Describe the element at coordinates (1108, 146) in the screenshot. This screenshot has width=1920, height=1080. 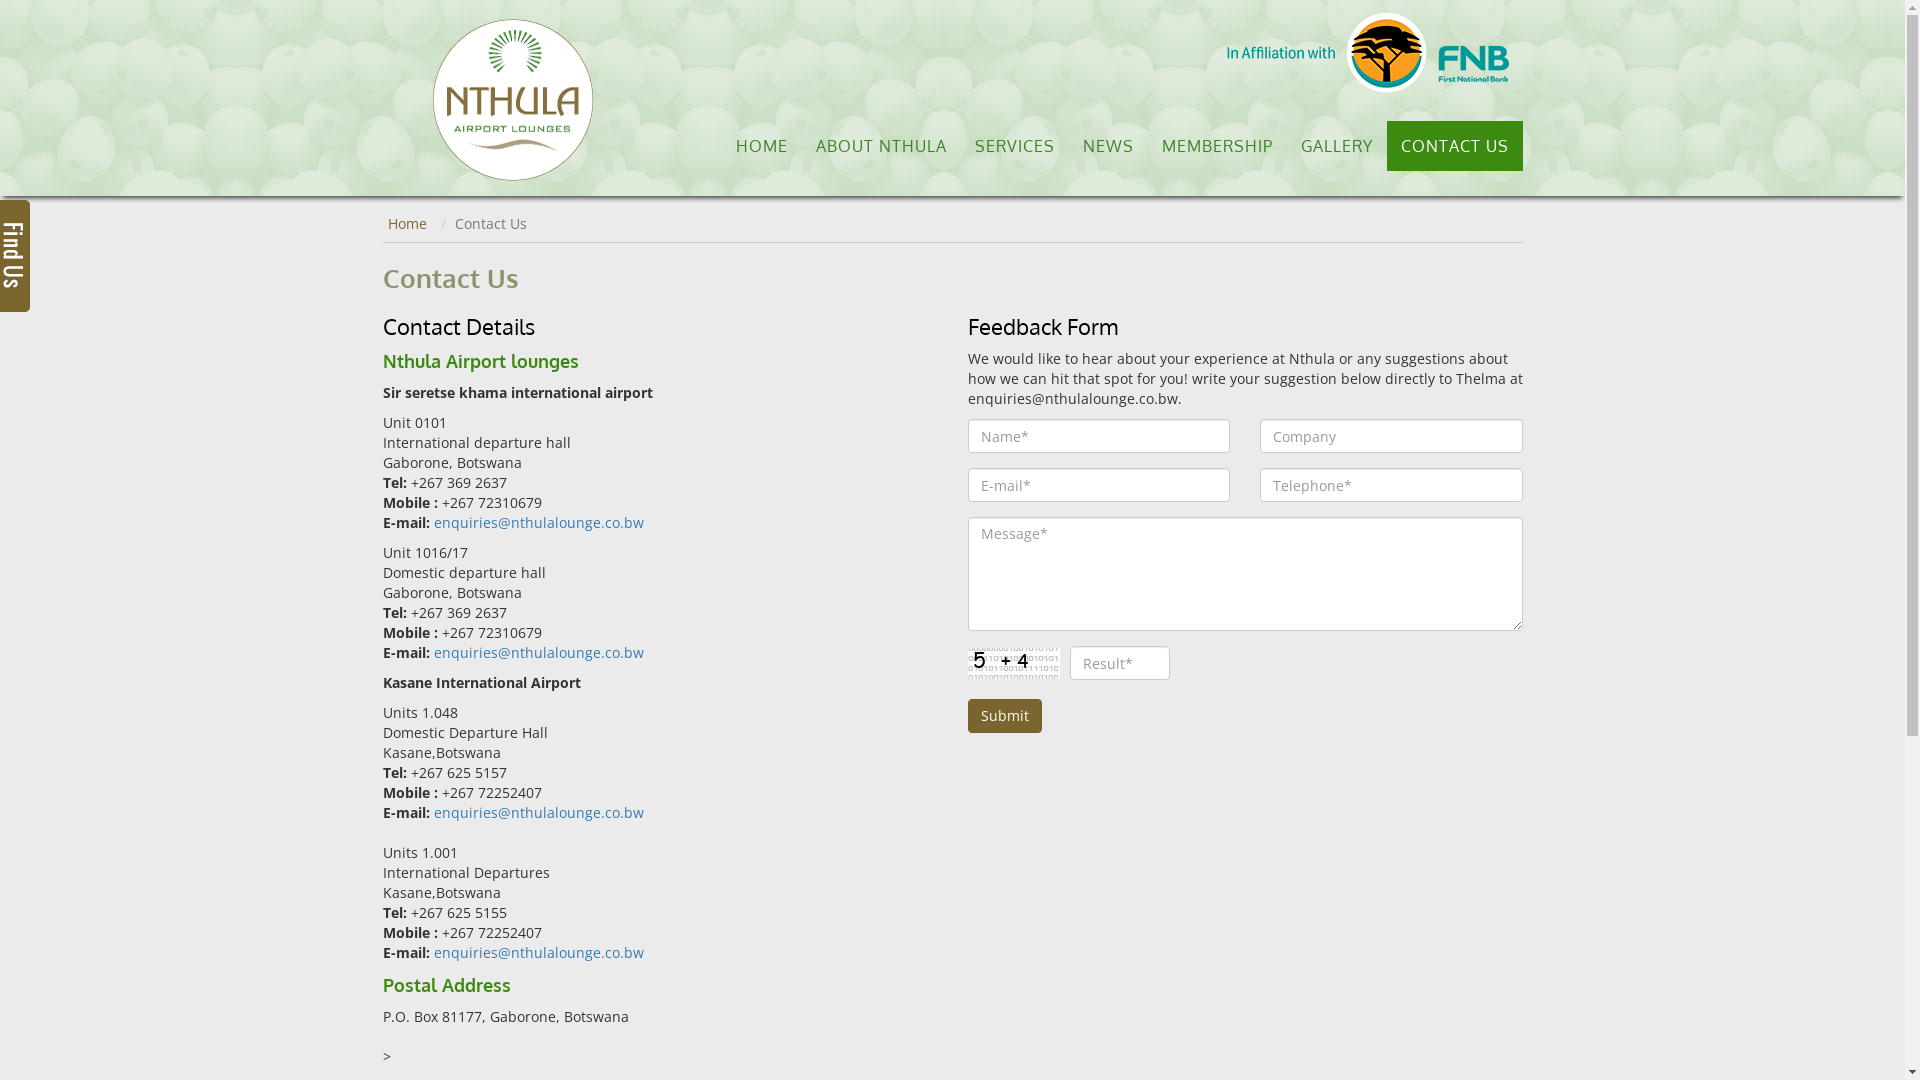
I see `NEWS` at that location.